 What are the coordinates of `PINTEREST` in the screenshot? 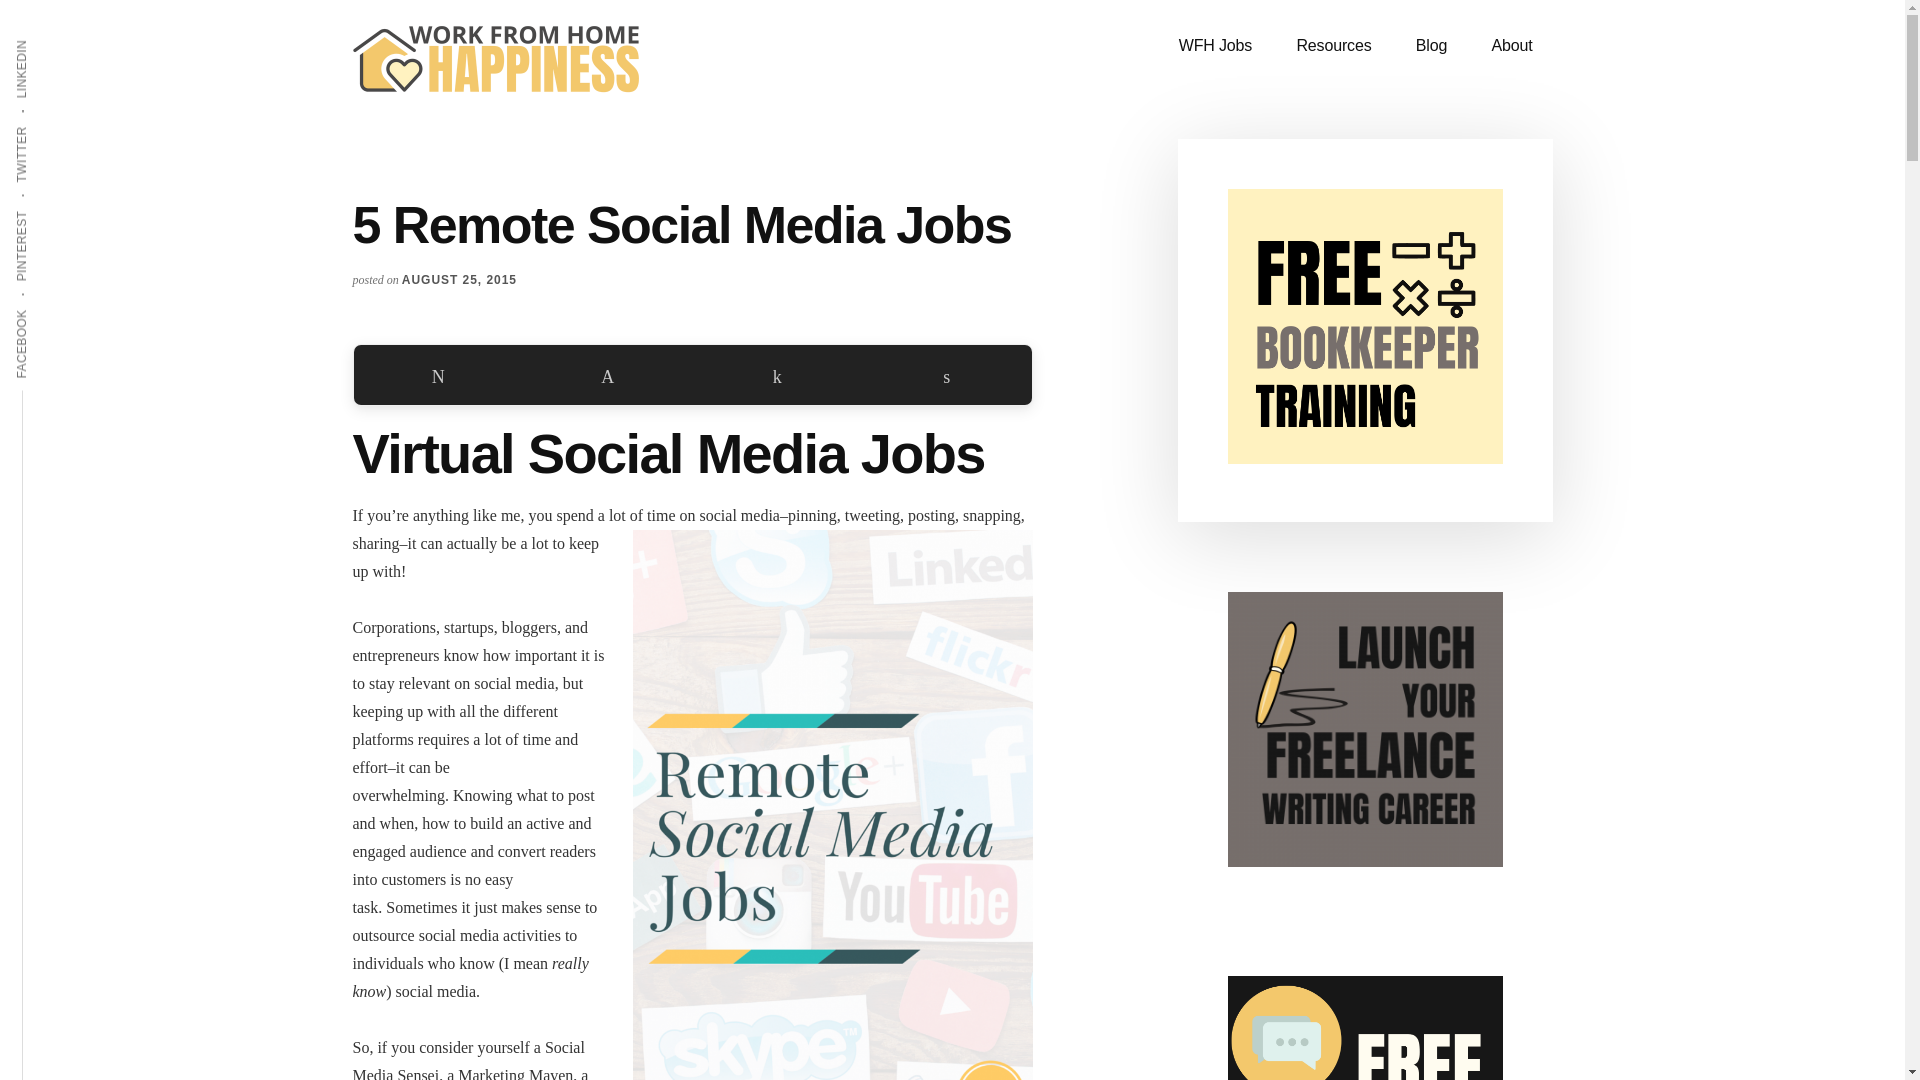 It's located at (59, 209).